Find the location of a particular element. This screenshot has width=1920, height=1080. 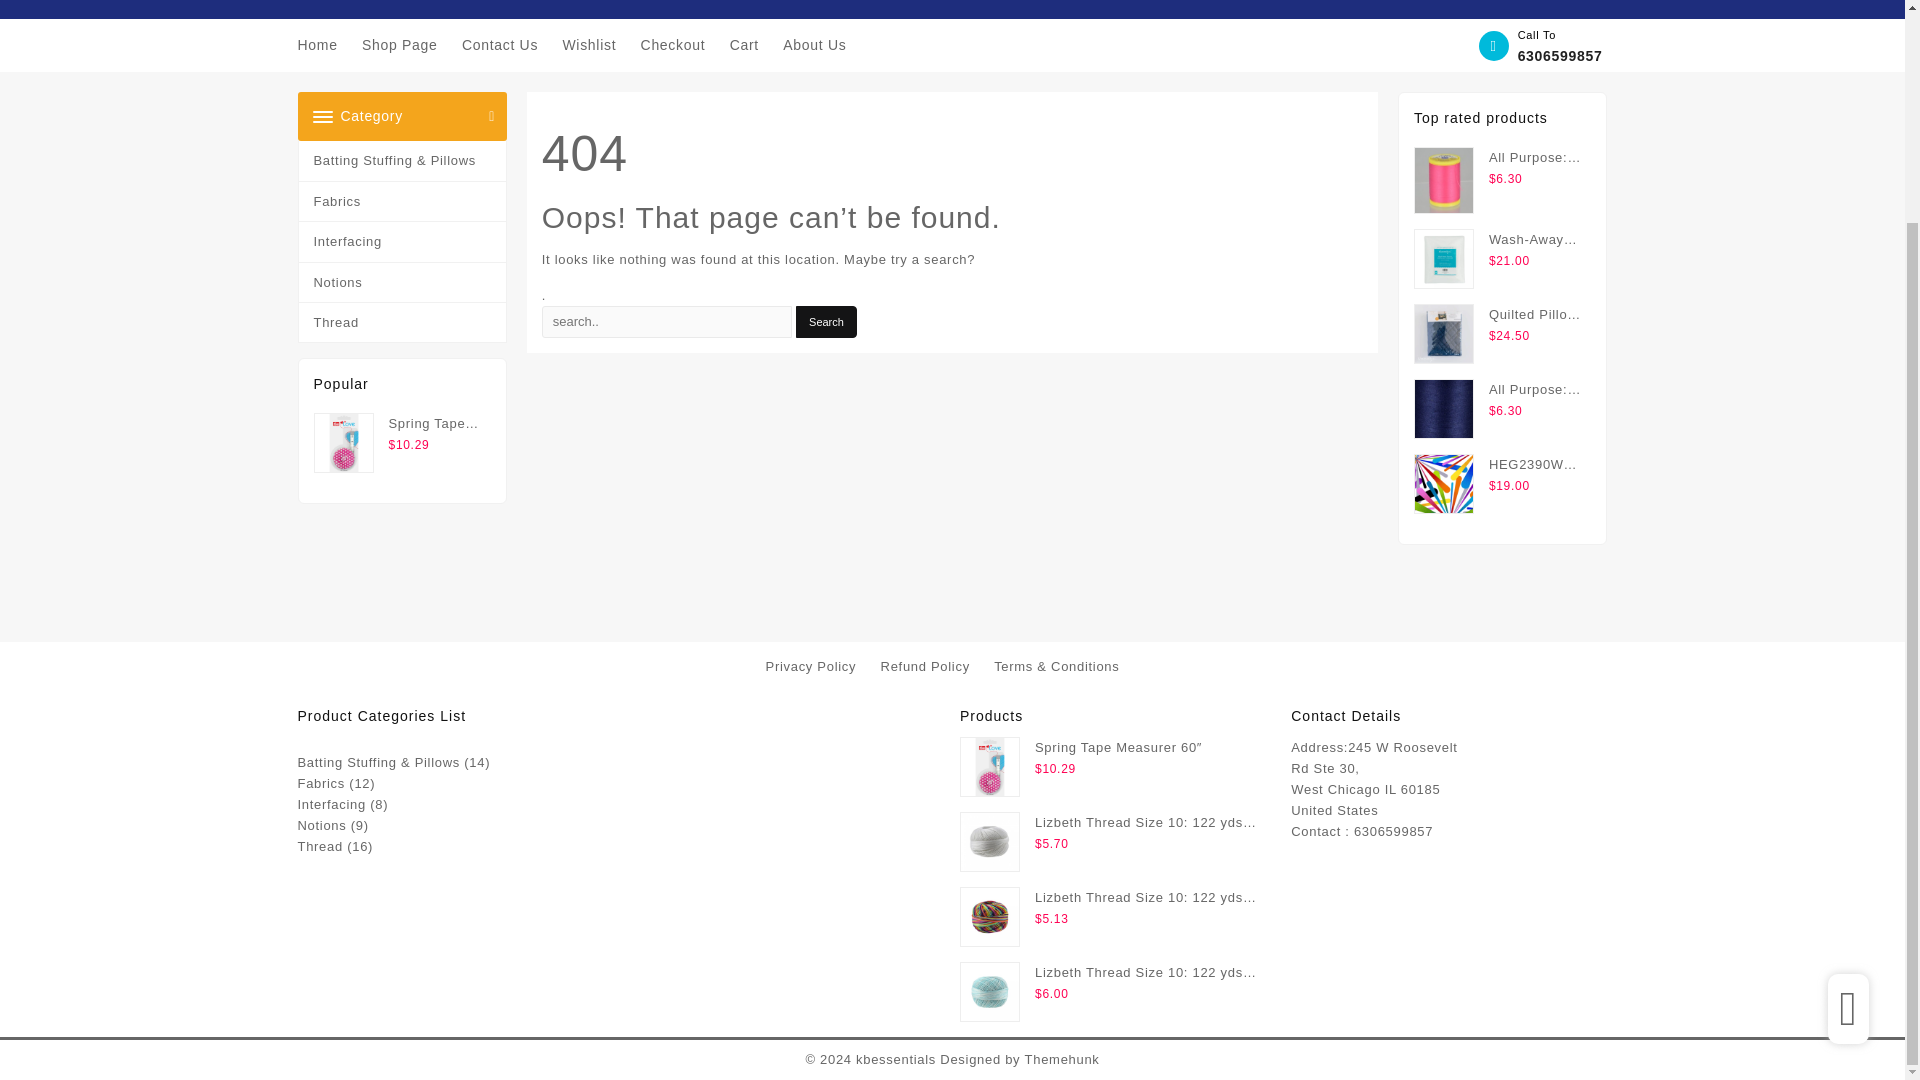

Contact Us is located at coordinates (510, 45).